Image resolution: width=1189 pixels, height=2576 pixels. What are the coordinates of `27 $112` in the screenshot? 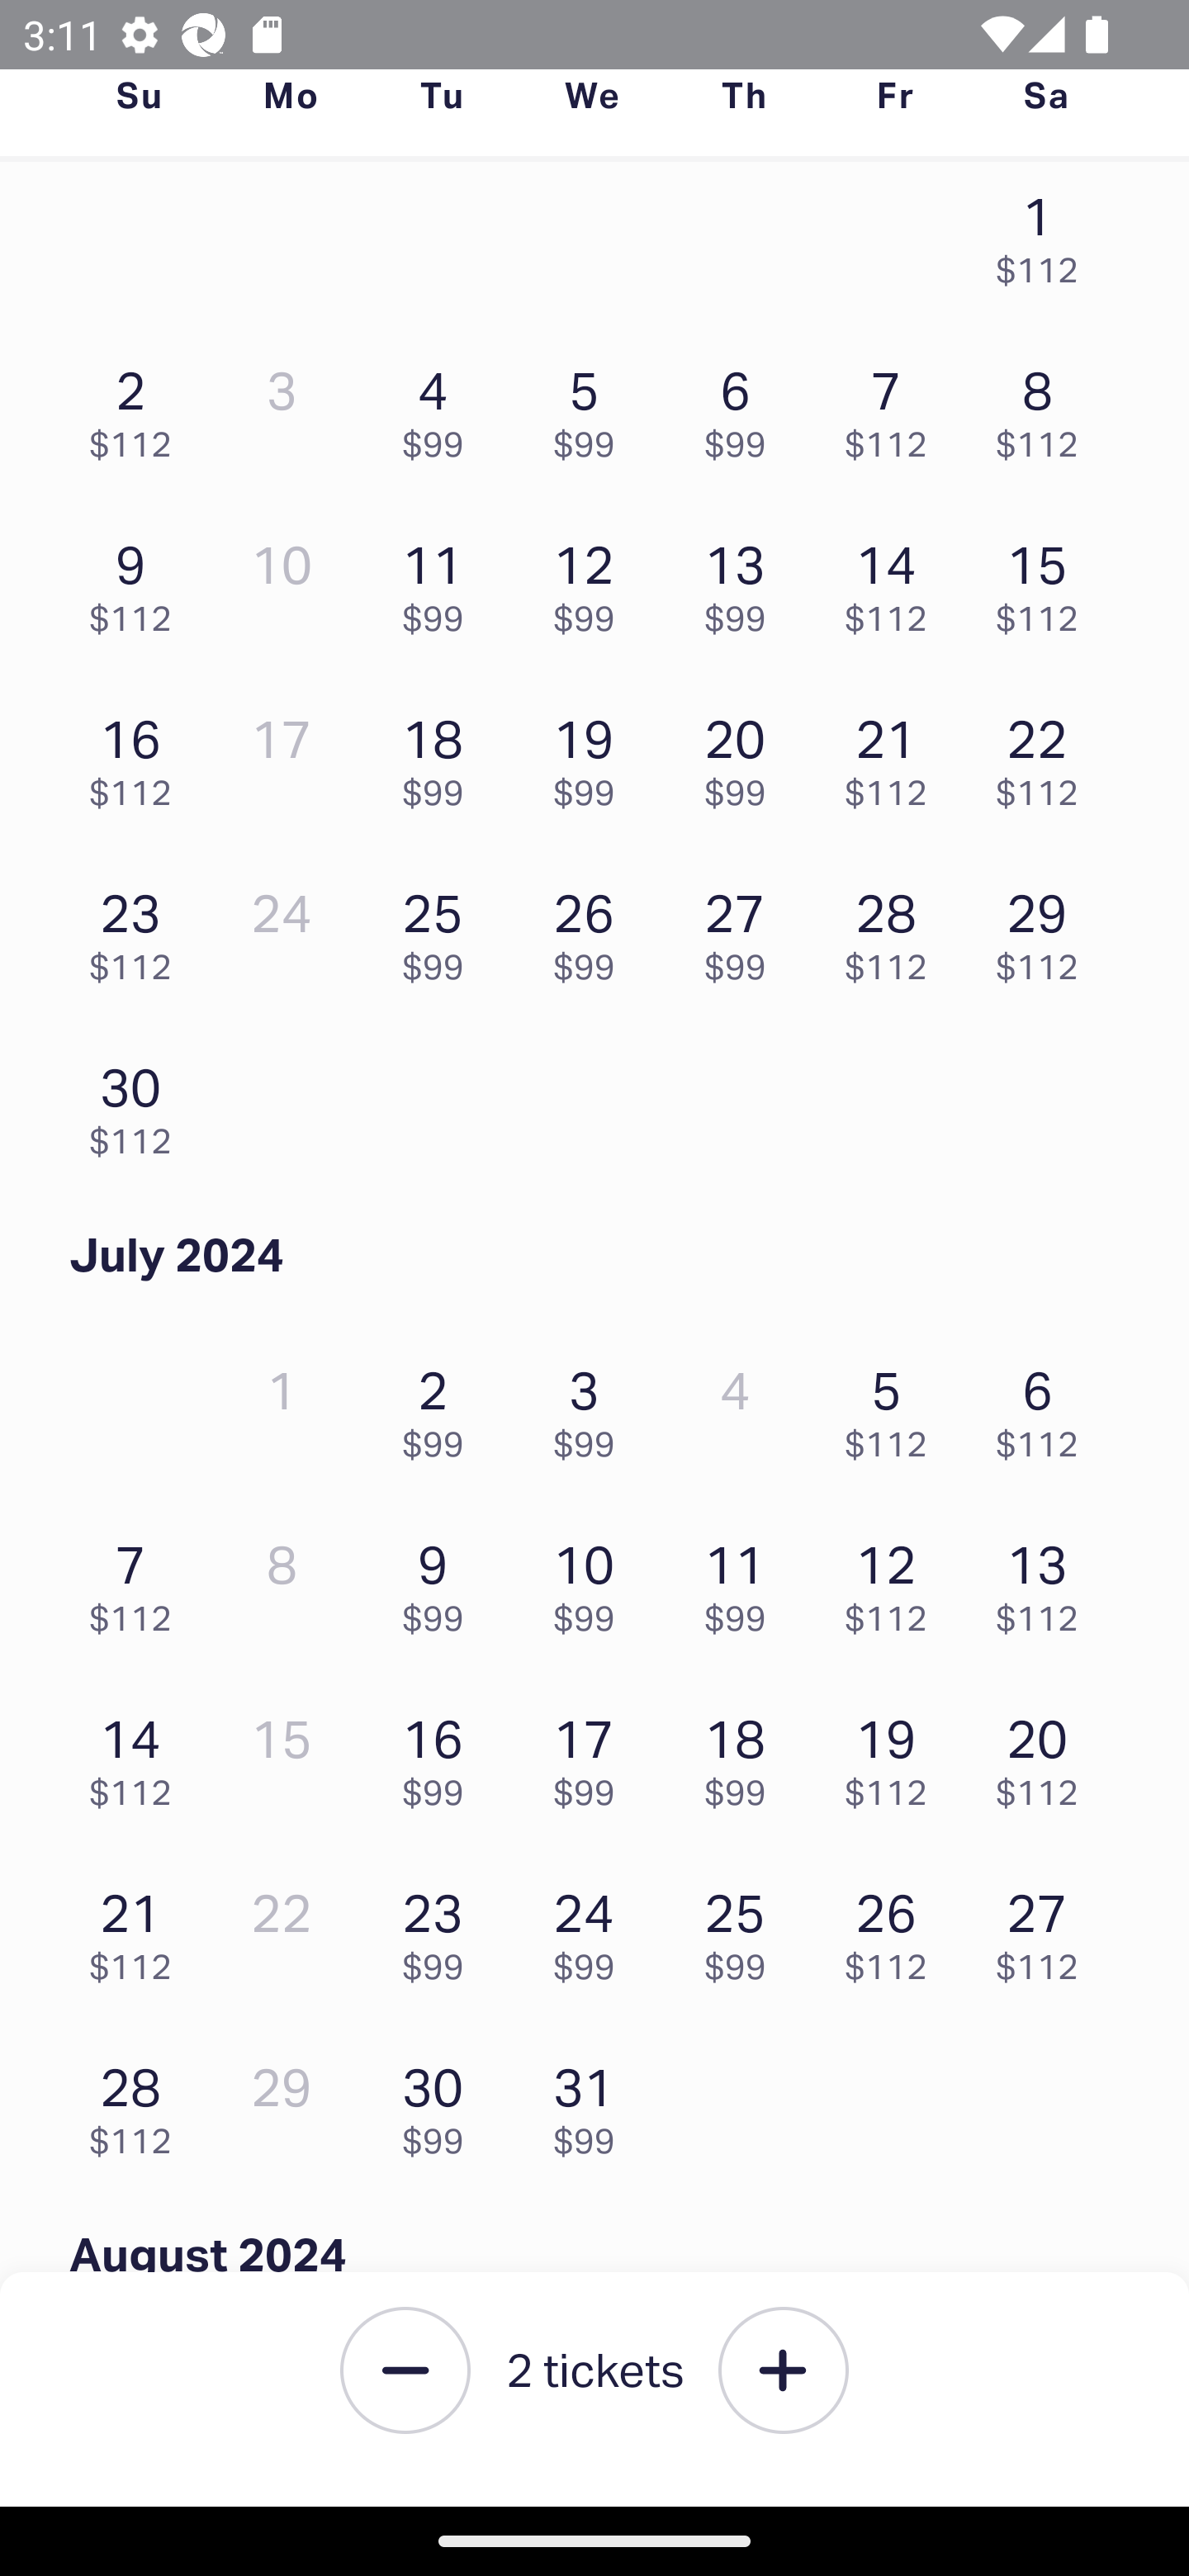 It's located at (1045, 1928).